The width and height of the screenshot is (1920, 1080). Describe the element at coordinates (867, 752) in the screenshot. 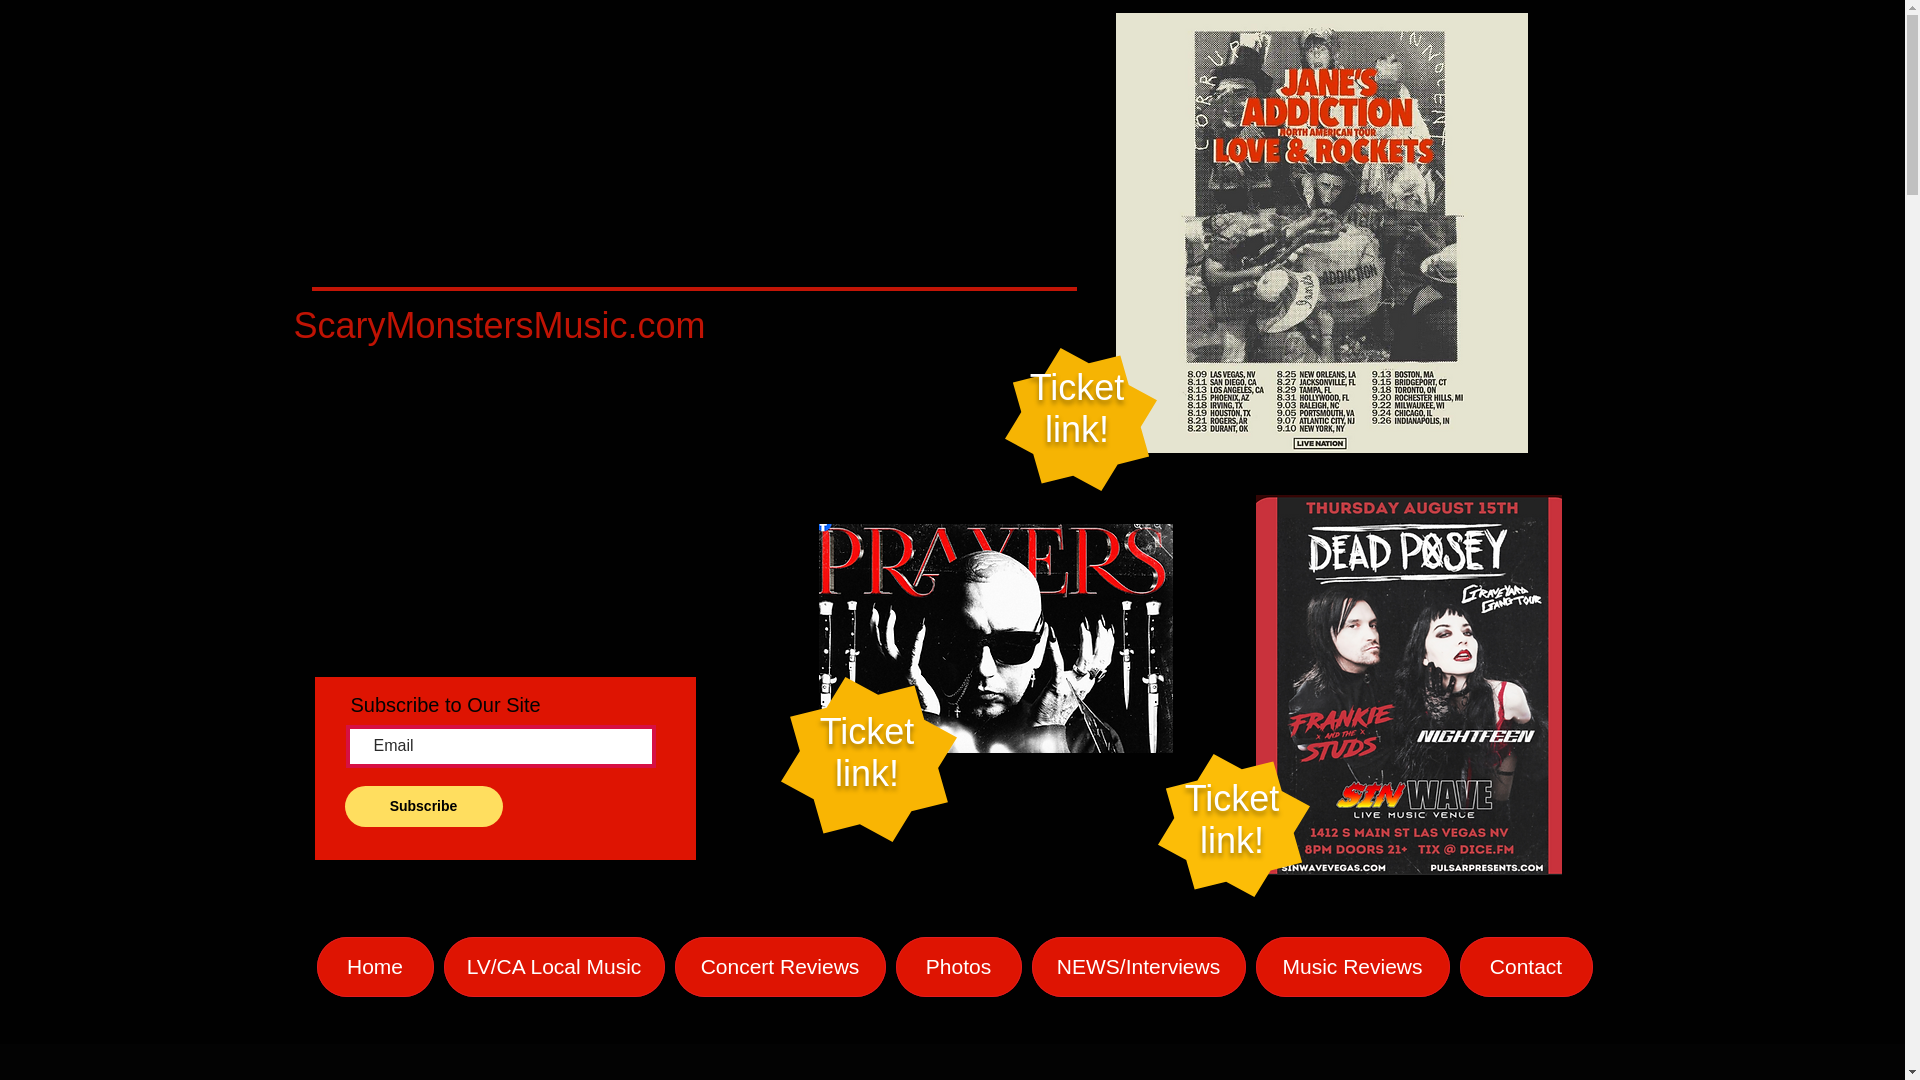

I see `Contact` at that location.